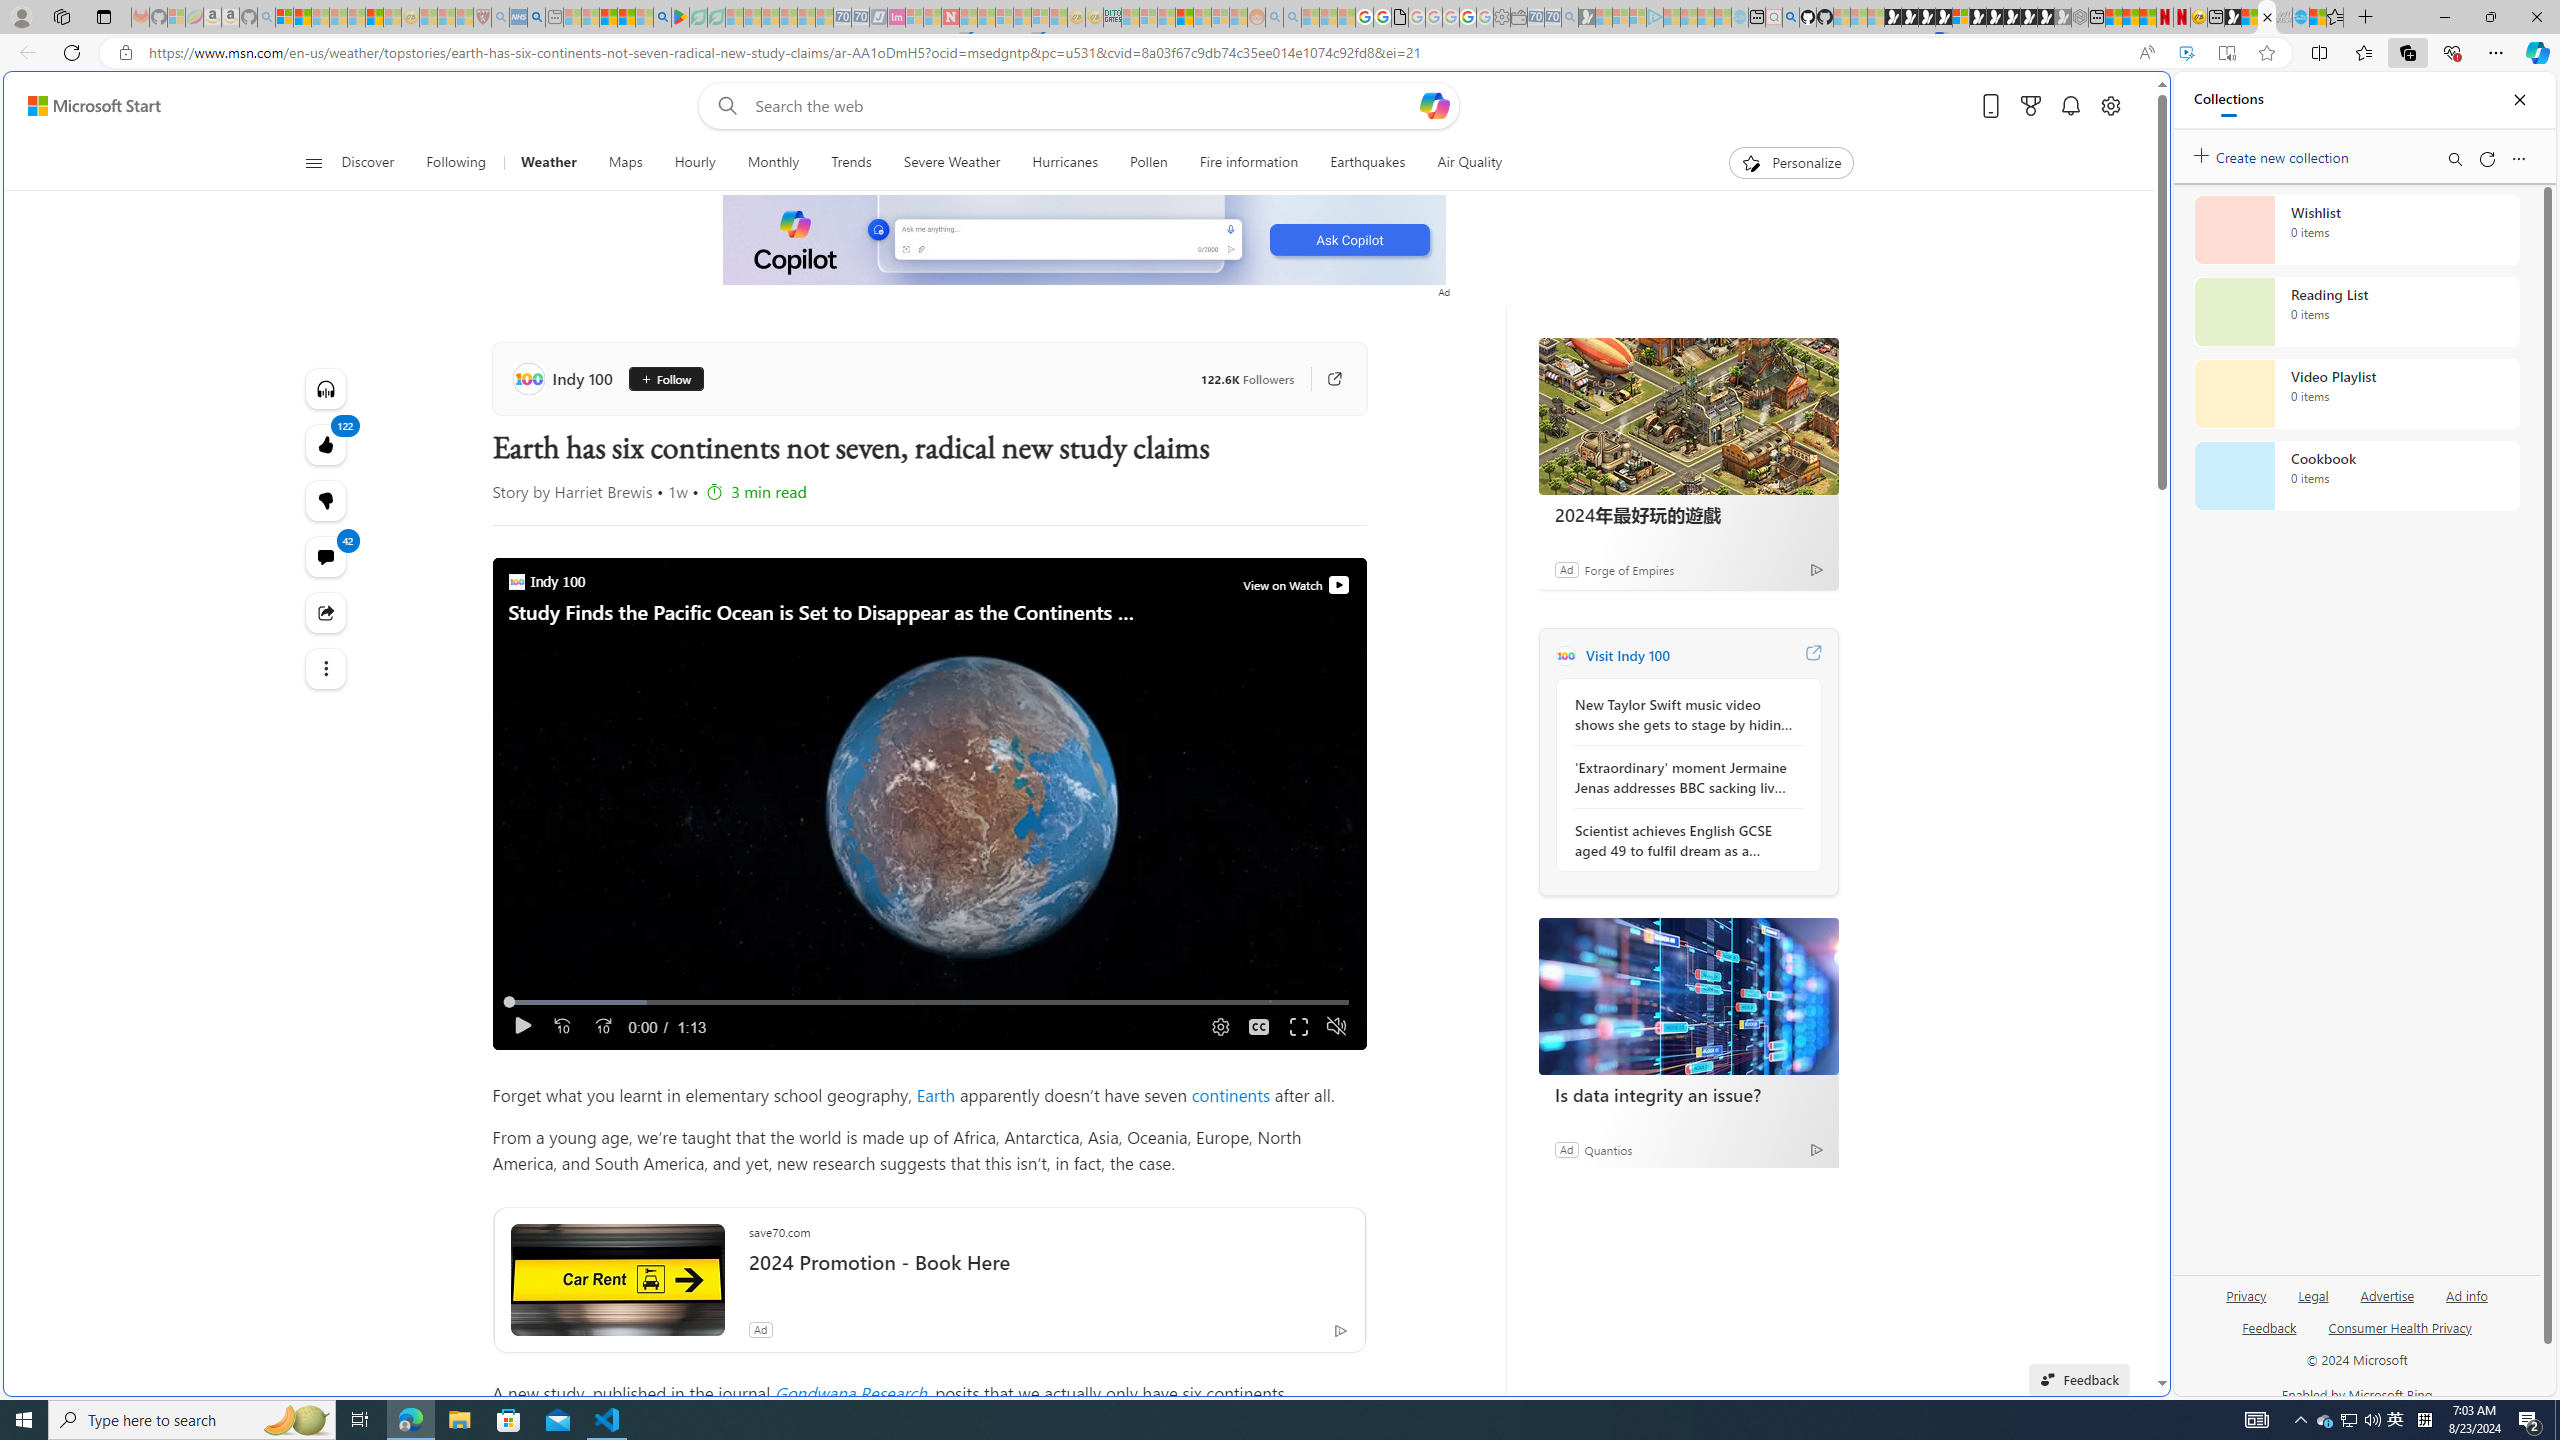 This screenshot has height=1440, width=2560. What do you see at coordinates (1960, 17) in the screenshot?
I see `Sign in to your account` at bounding box center [1960, 17].